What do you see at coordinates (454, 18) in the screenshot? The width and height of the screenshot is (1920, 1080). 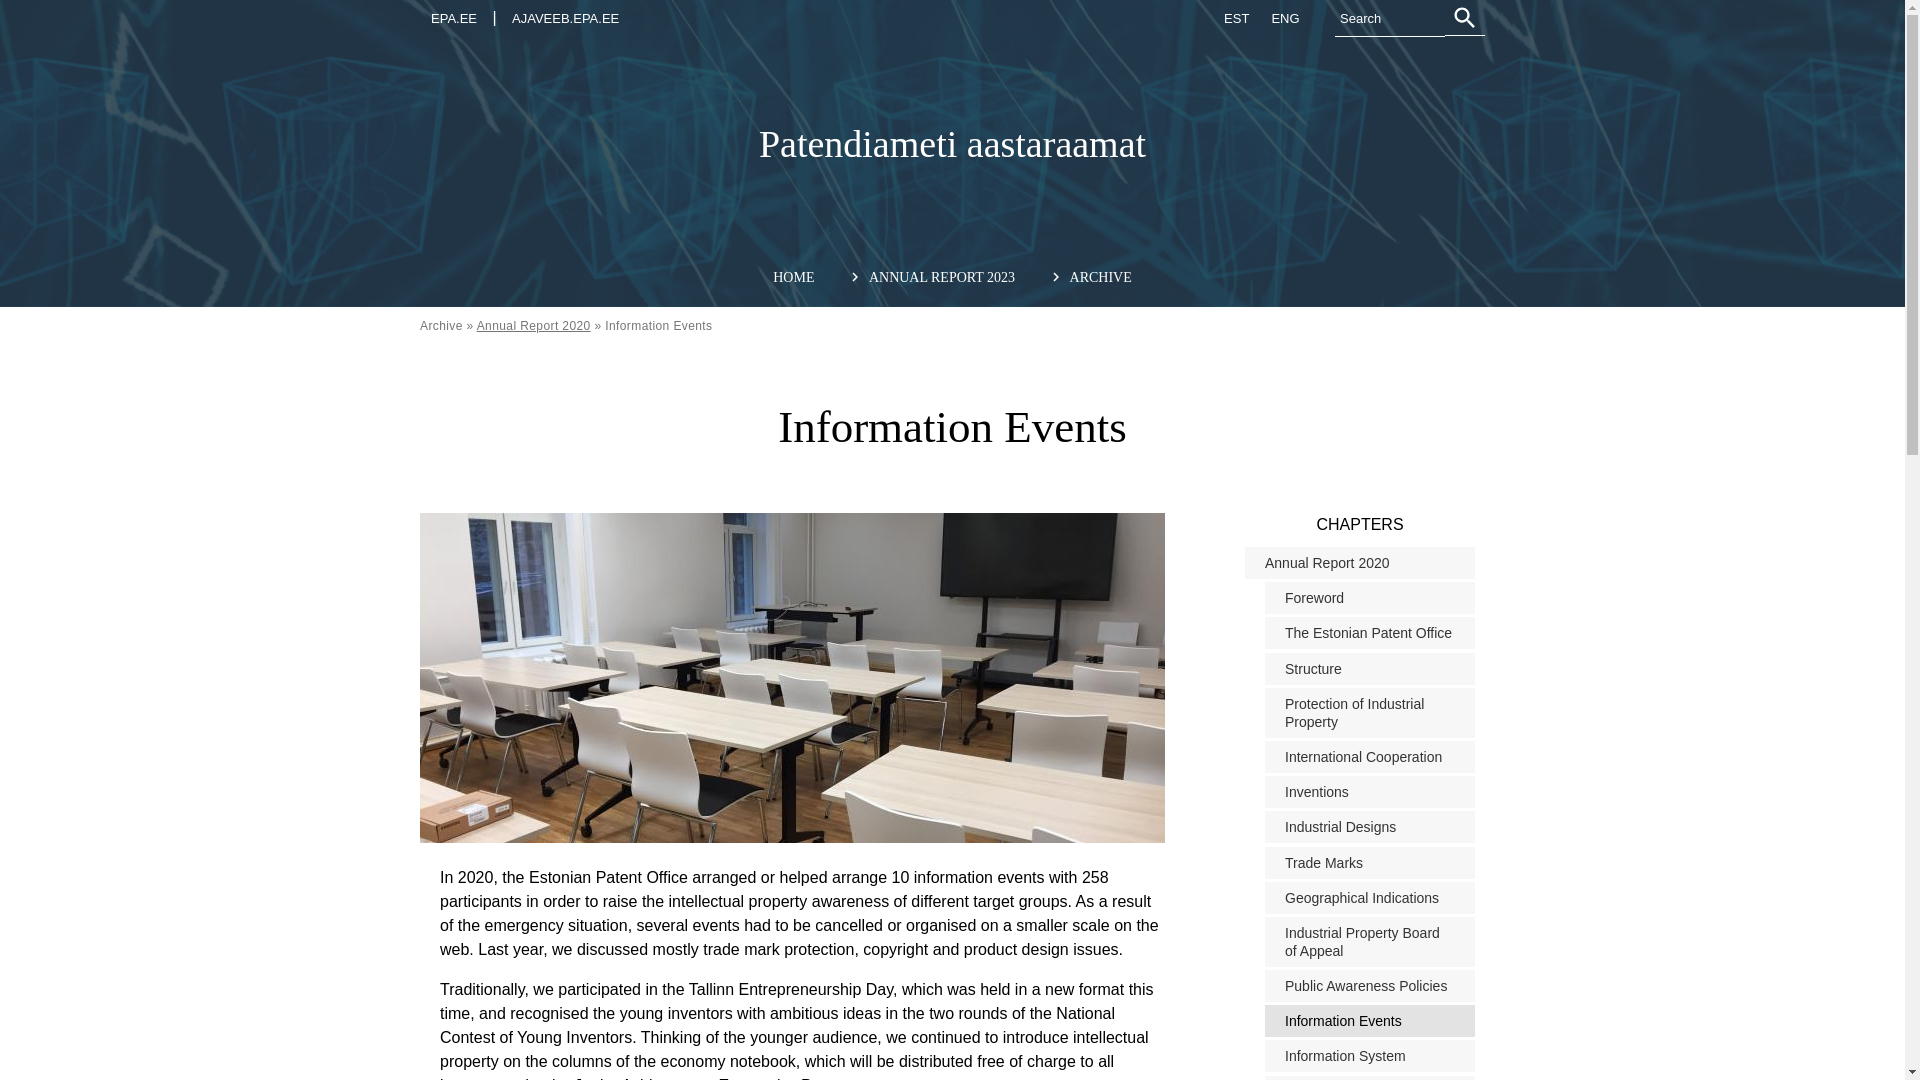 I see `EPA.EE` at bounding box center [454, 18].